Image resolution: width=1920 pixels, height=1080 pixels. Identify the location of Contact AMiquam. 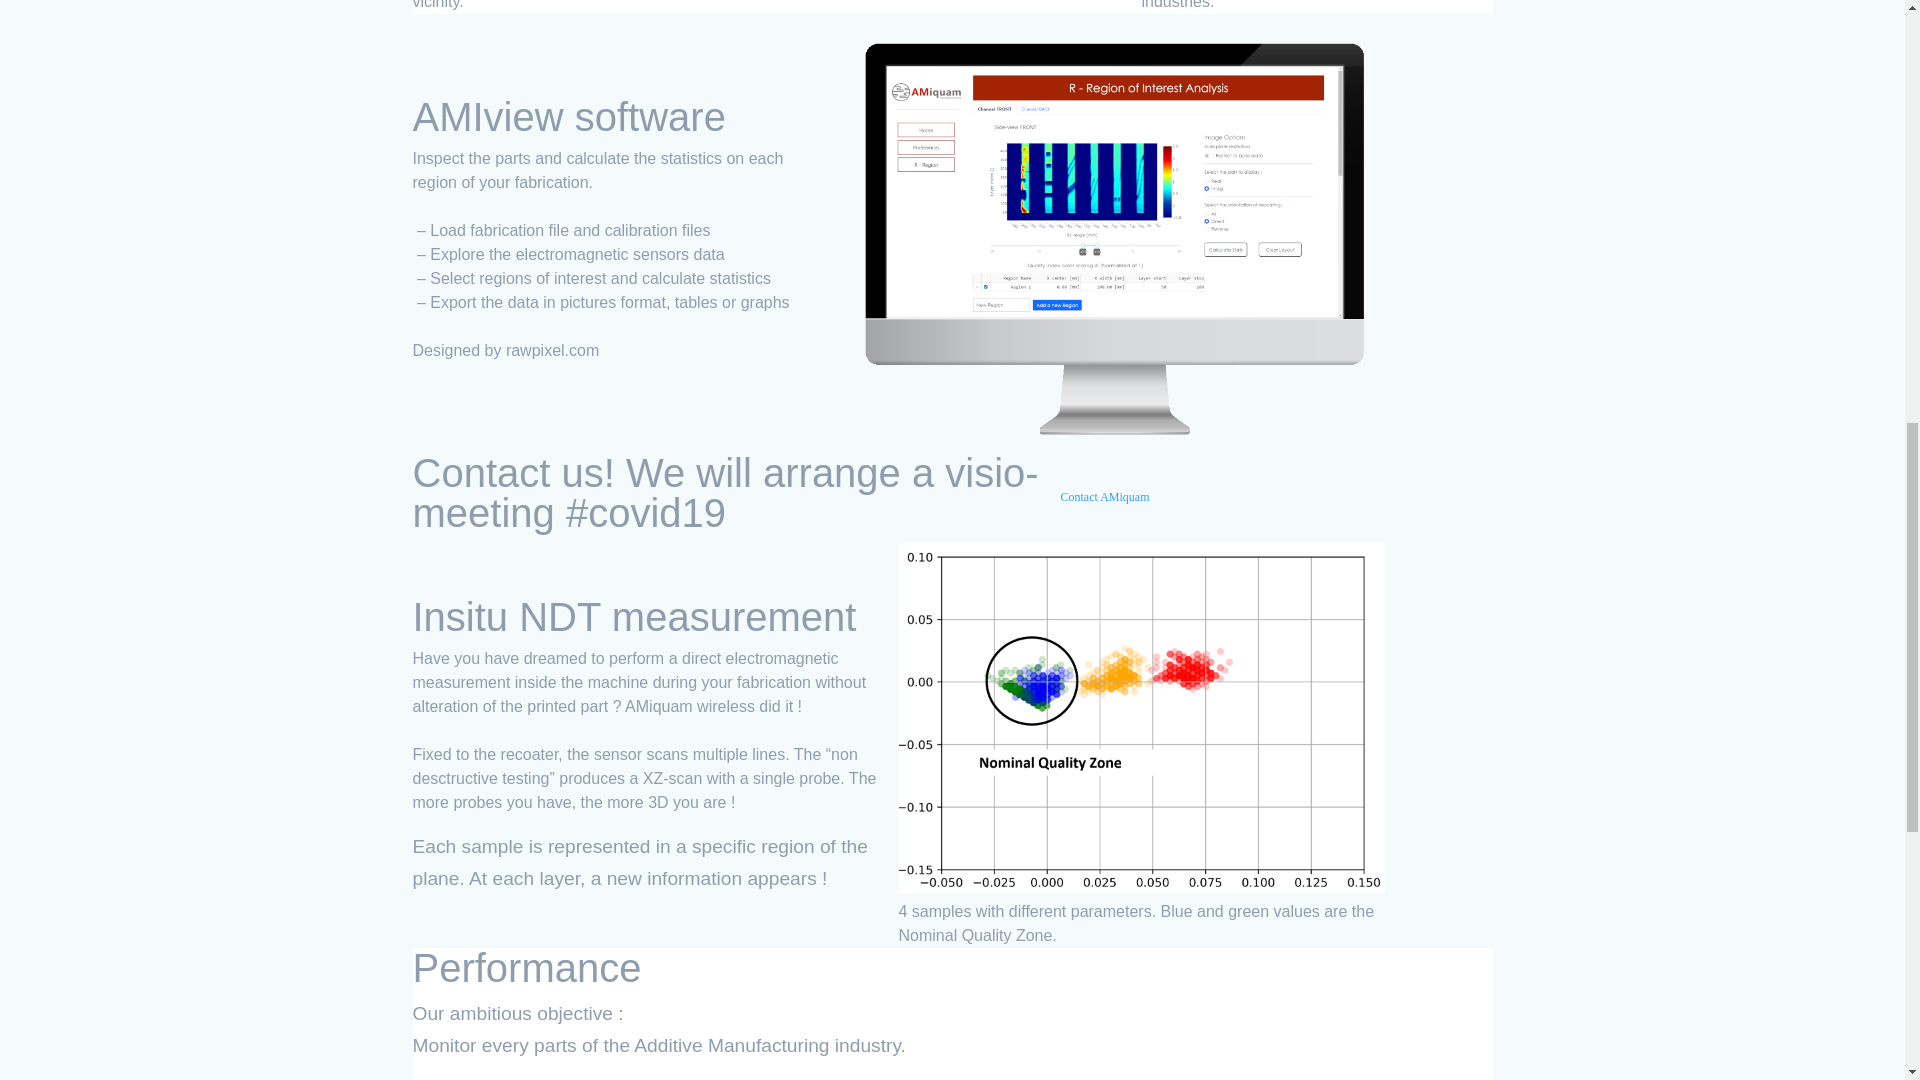
(1115, 502).